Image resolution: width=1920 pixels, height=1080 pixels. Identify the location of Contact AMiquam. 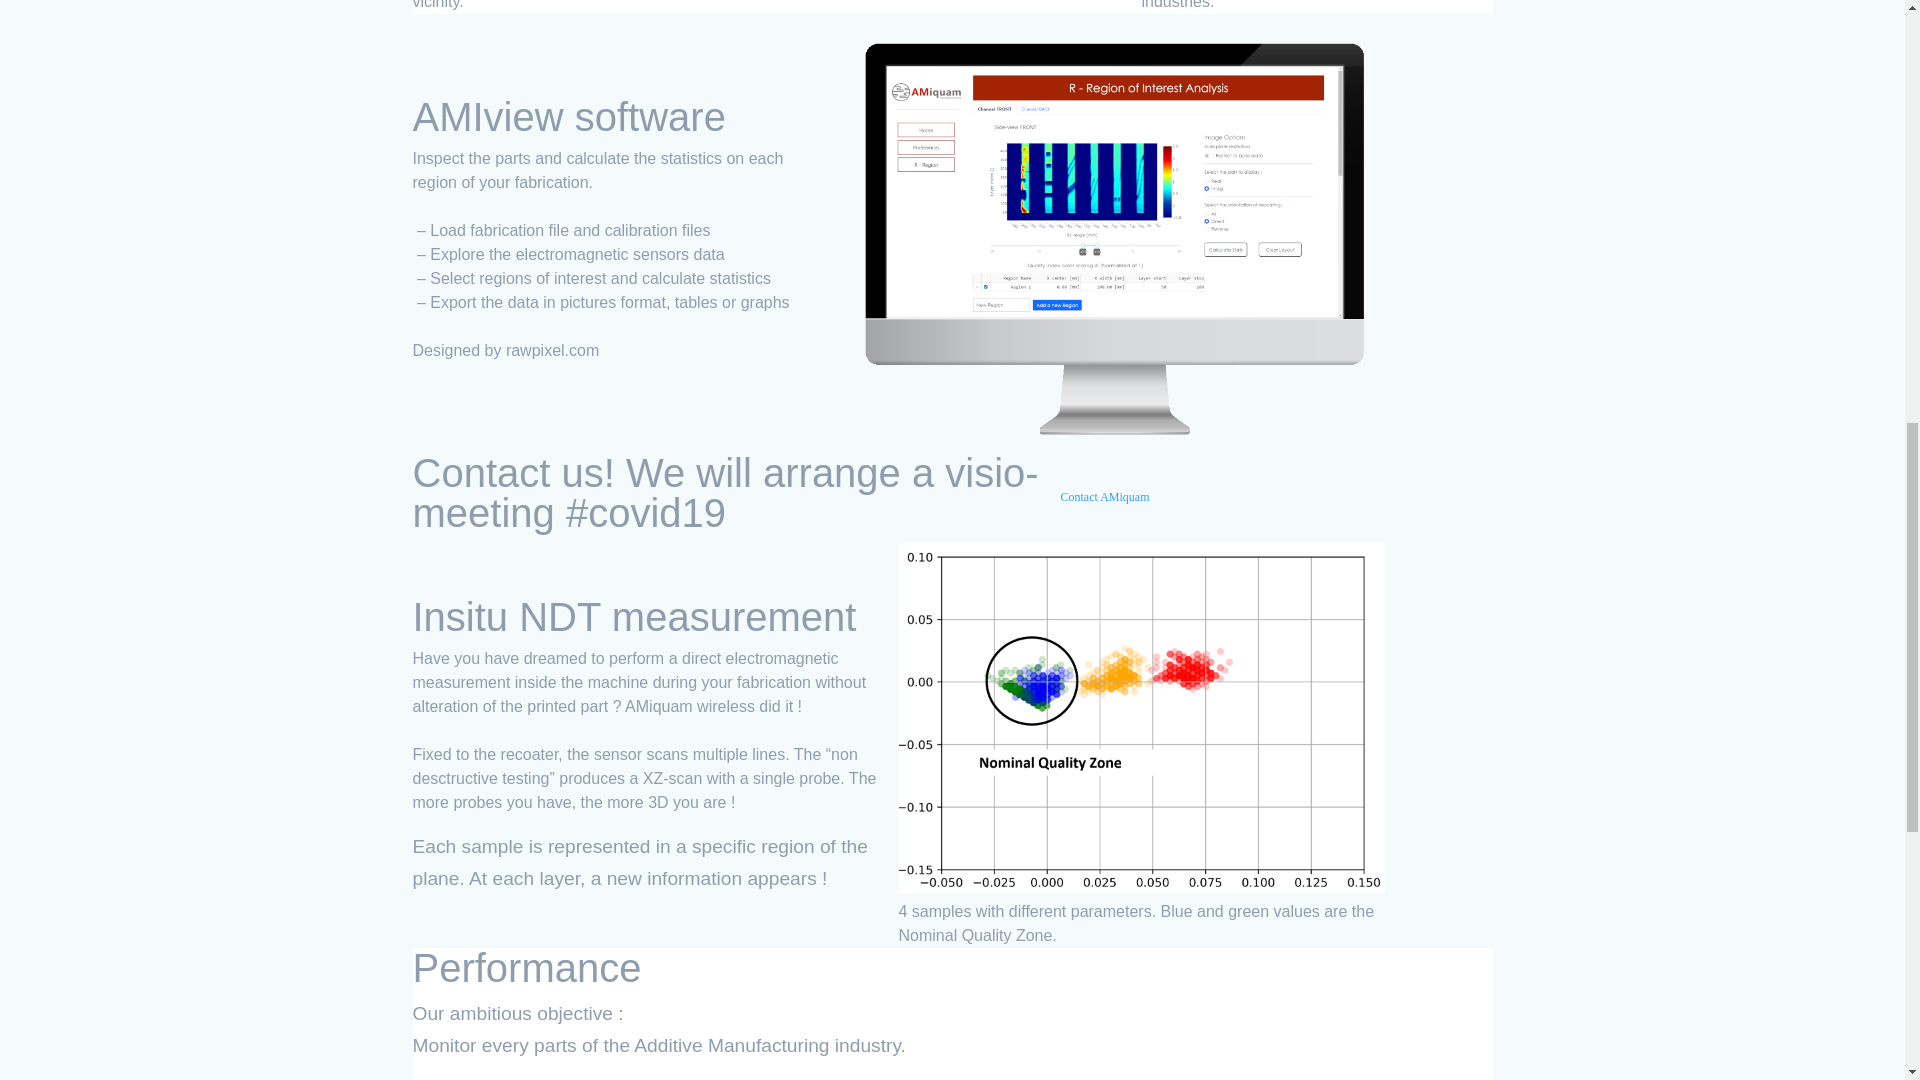
(1115, 502).